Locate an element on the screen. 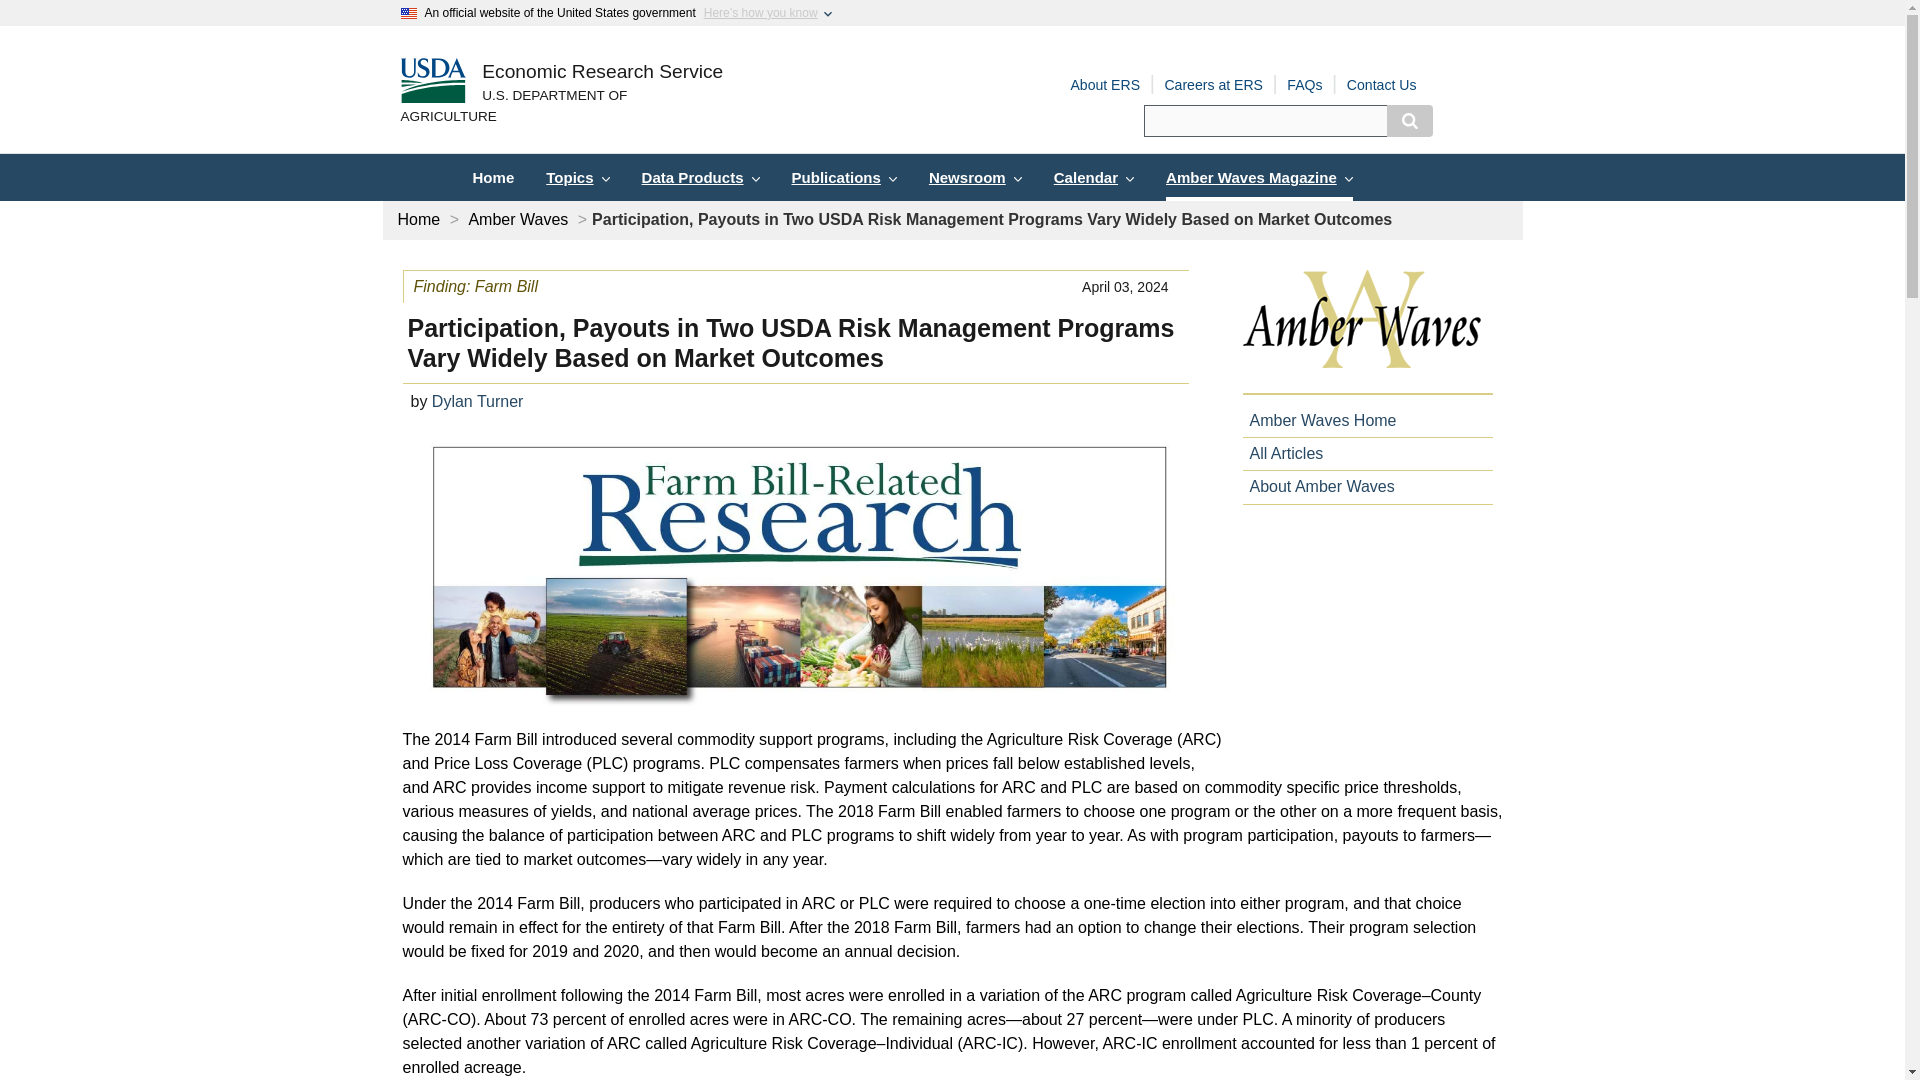 The image size is (1920, 1080). Newsroom is located at coordinates (976, 177).